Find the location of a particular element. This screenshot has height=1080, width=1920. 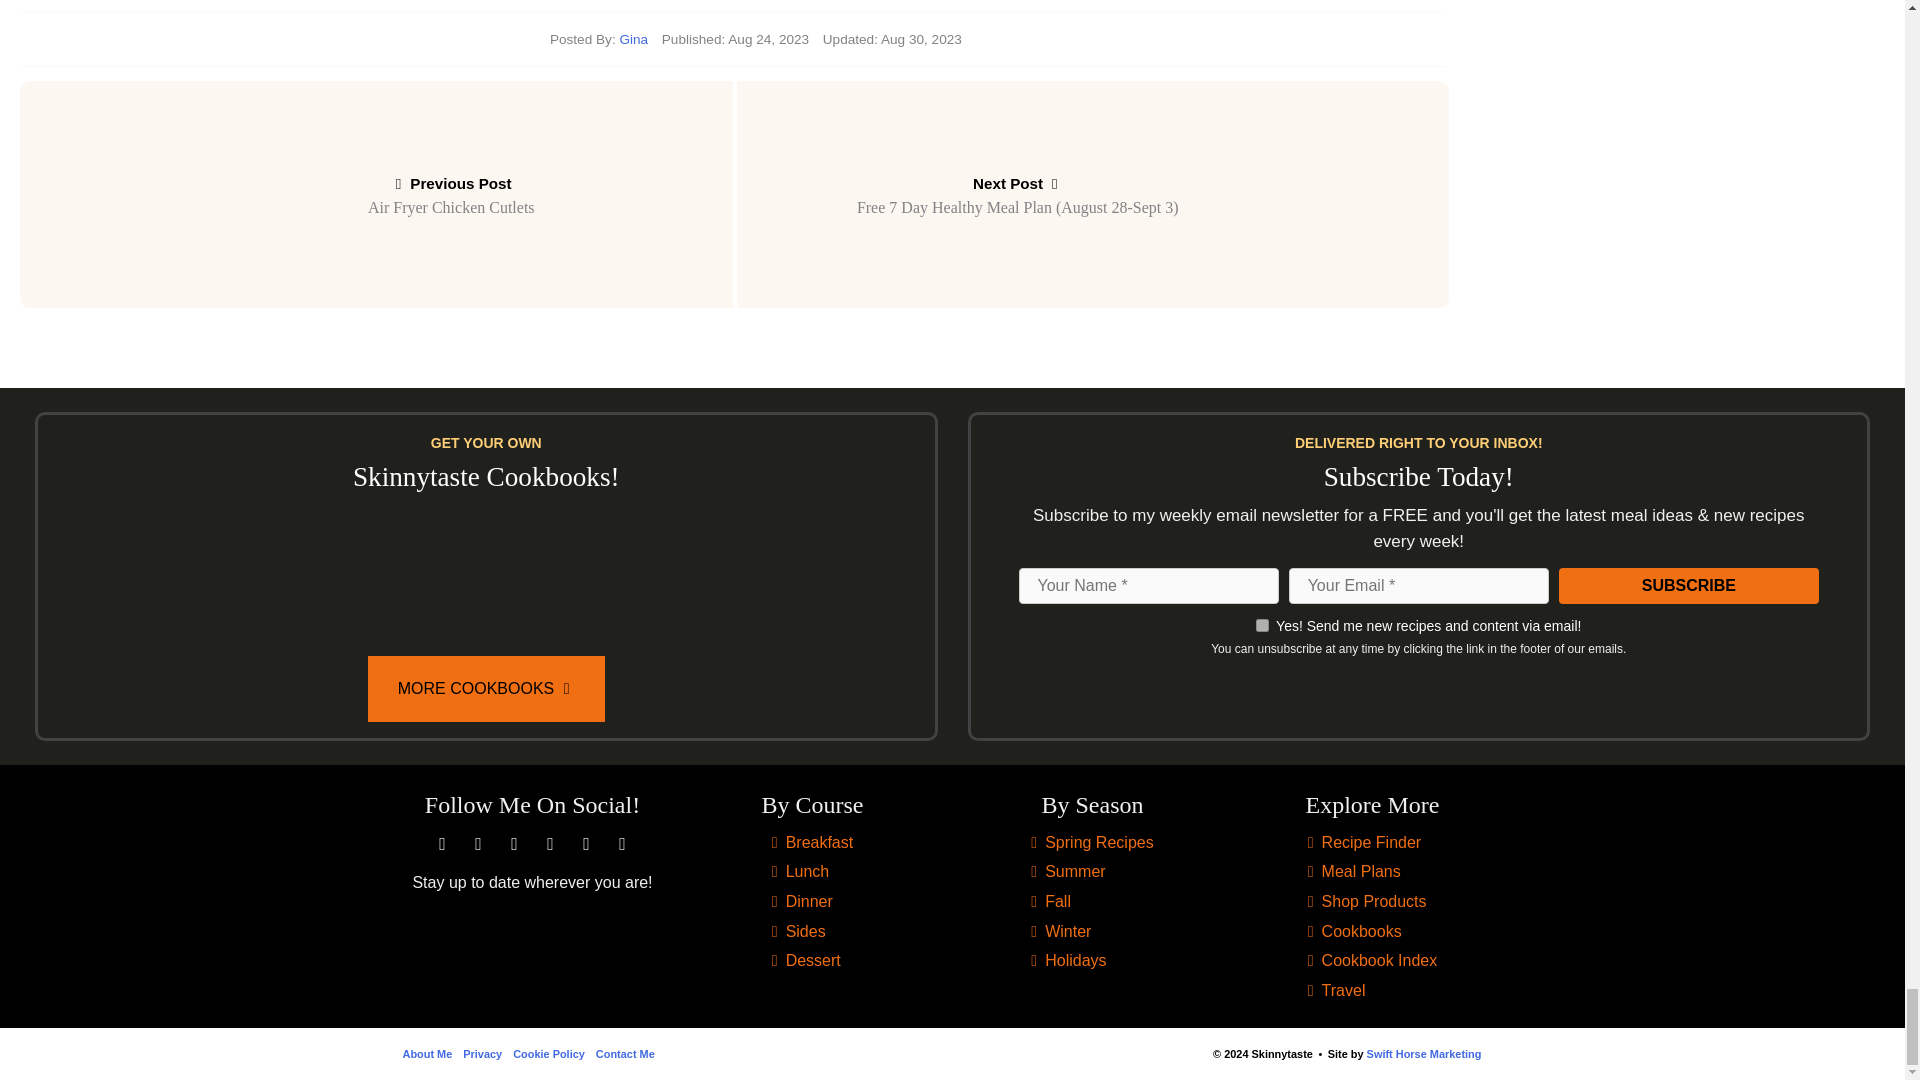

Y is located at coordinates (1262, 624).